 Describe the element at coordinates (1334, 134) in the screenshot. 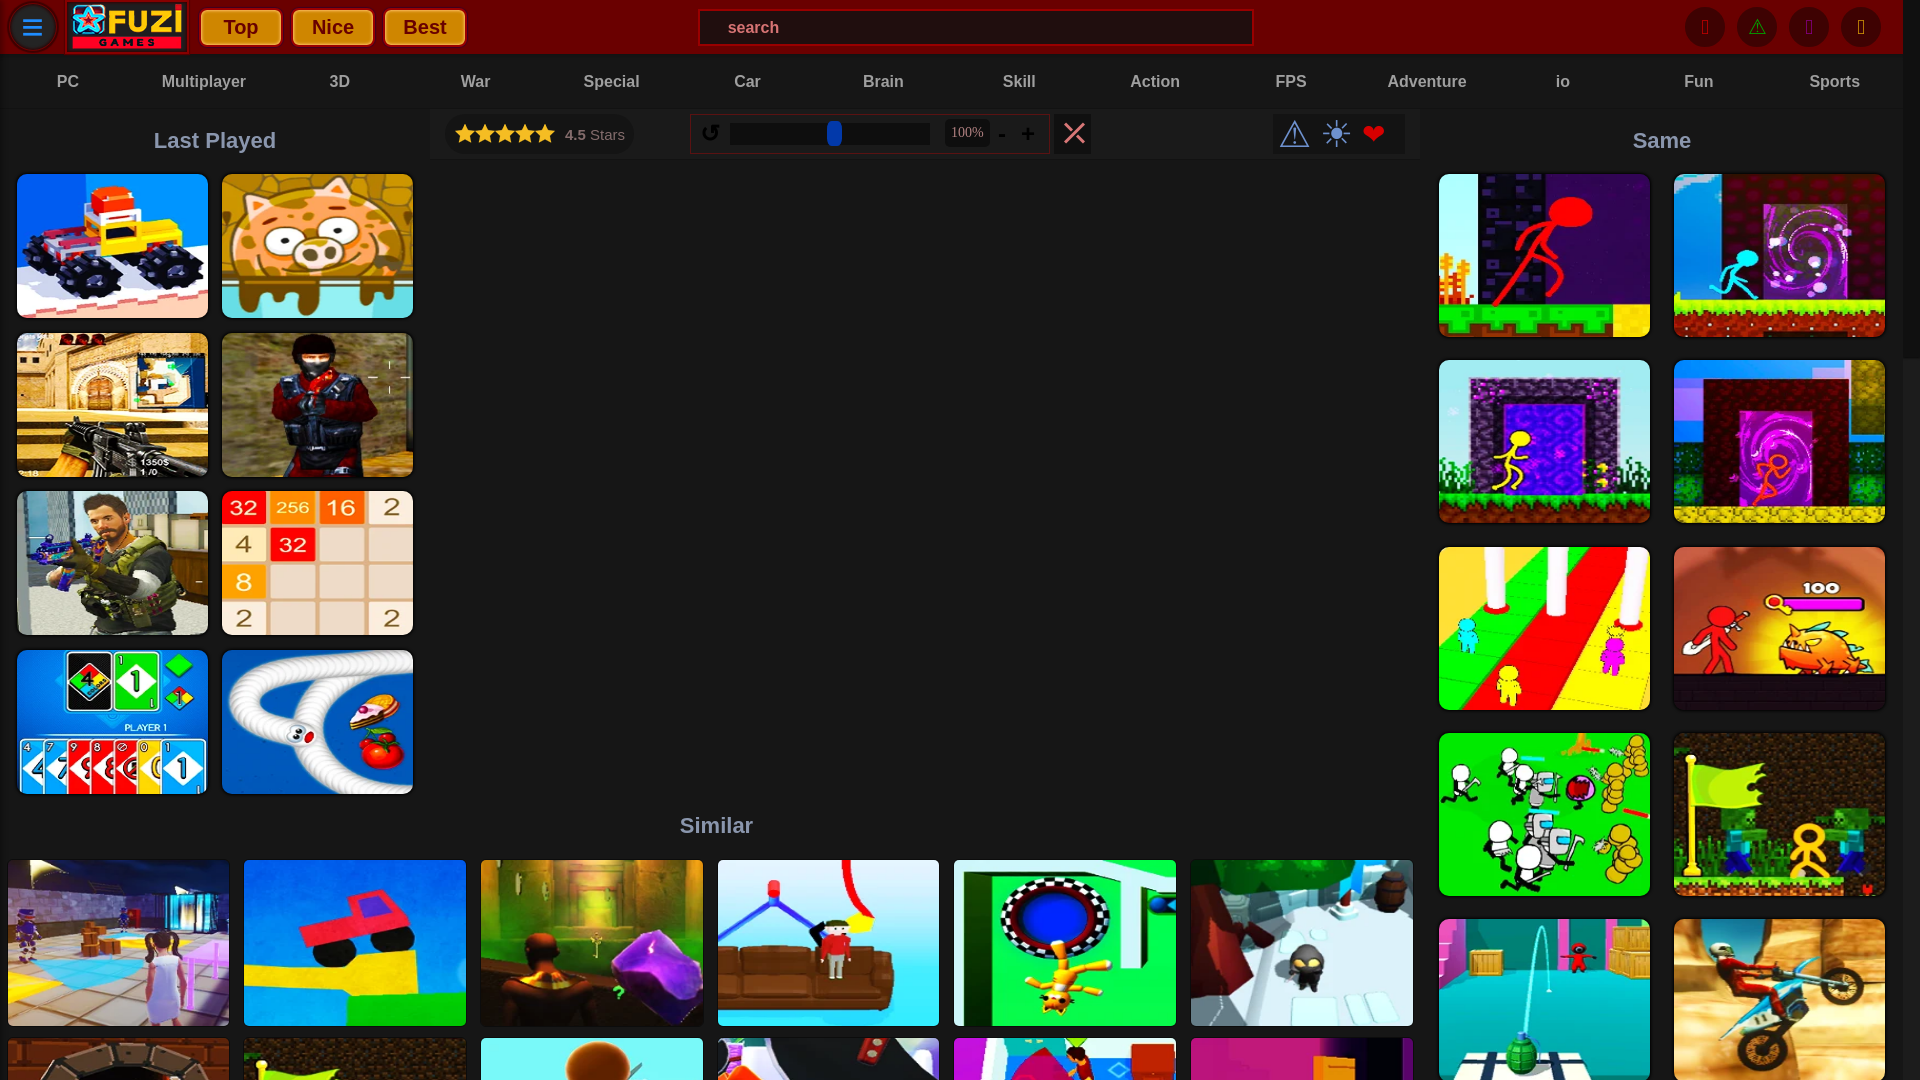

I see `Turn off the lights` at that location.